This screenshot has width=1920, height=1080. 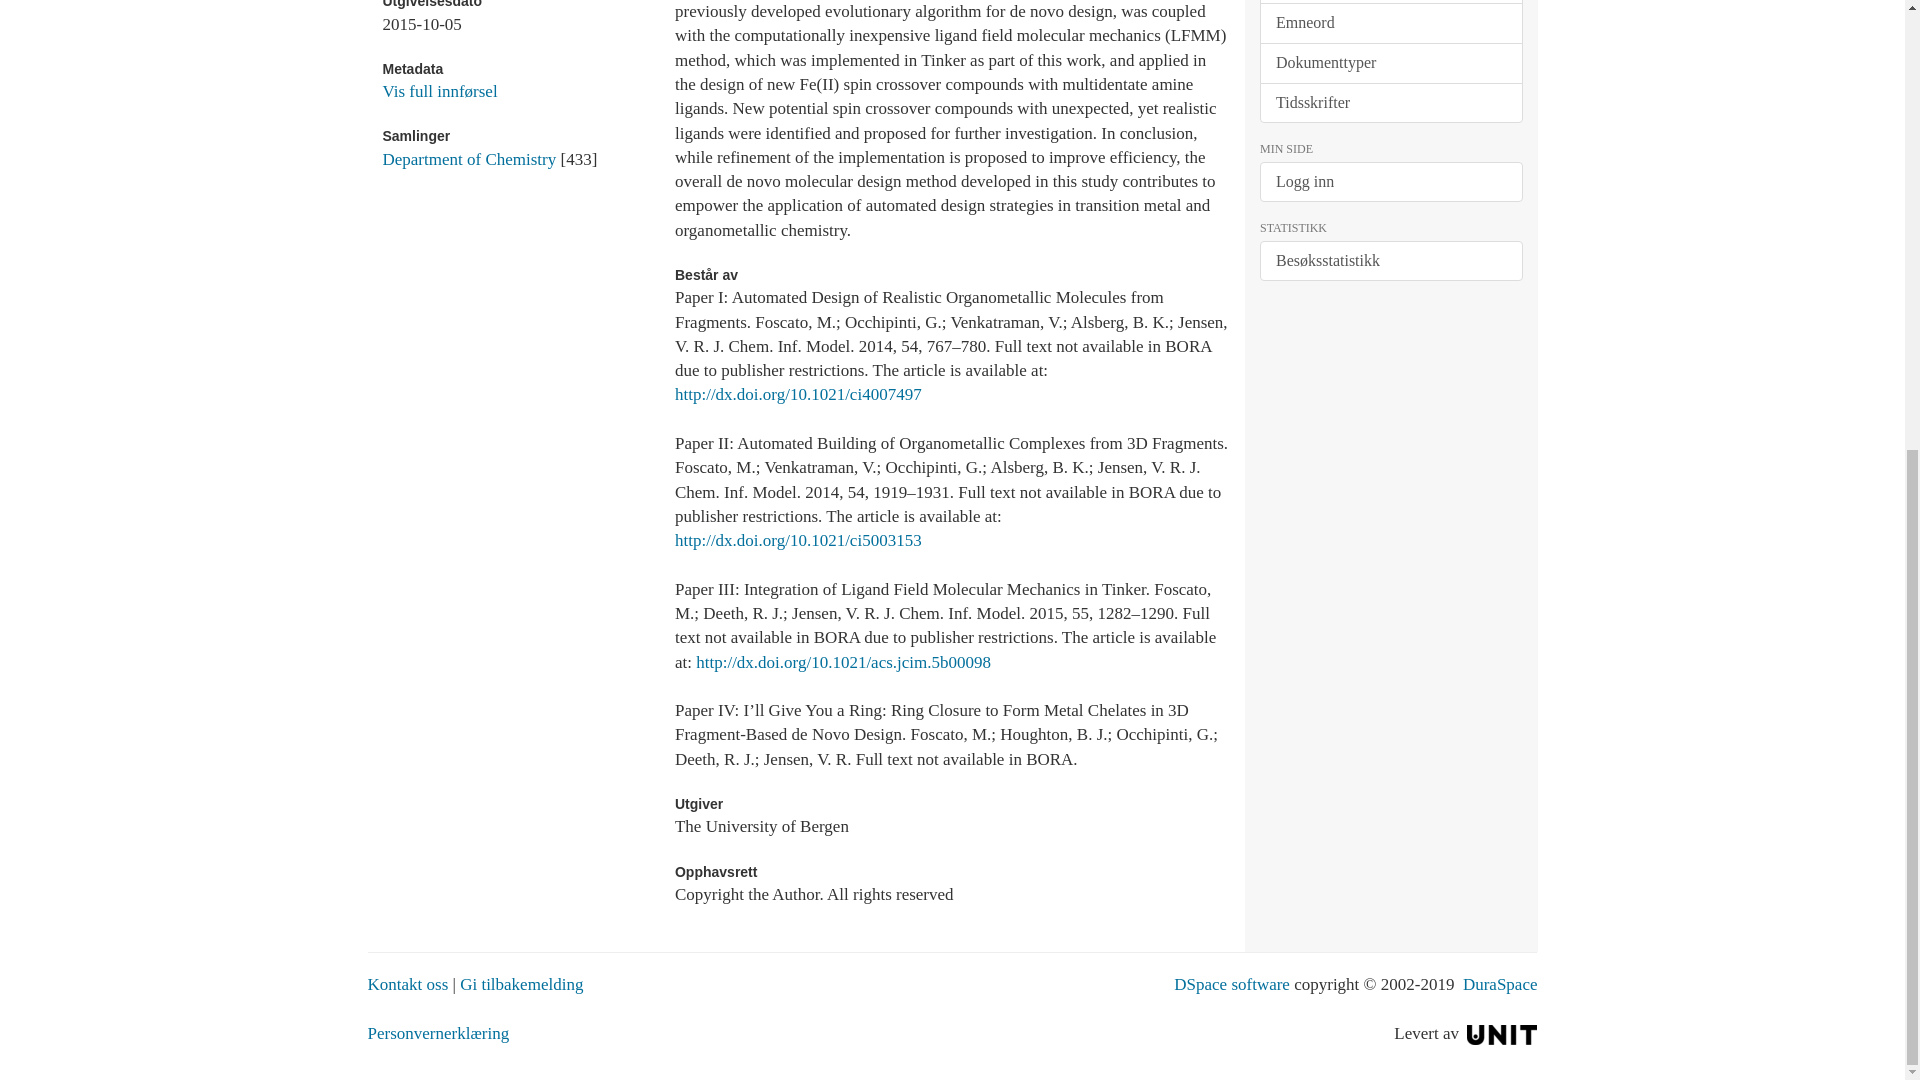 What do you see at coordinates (469, 159) in the screenshot?
I see `Department of Chemistry` at bounding box center [469, 159].